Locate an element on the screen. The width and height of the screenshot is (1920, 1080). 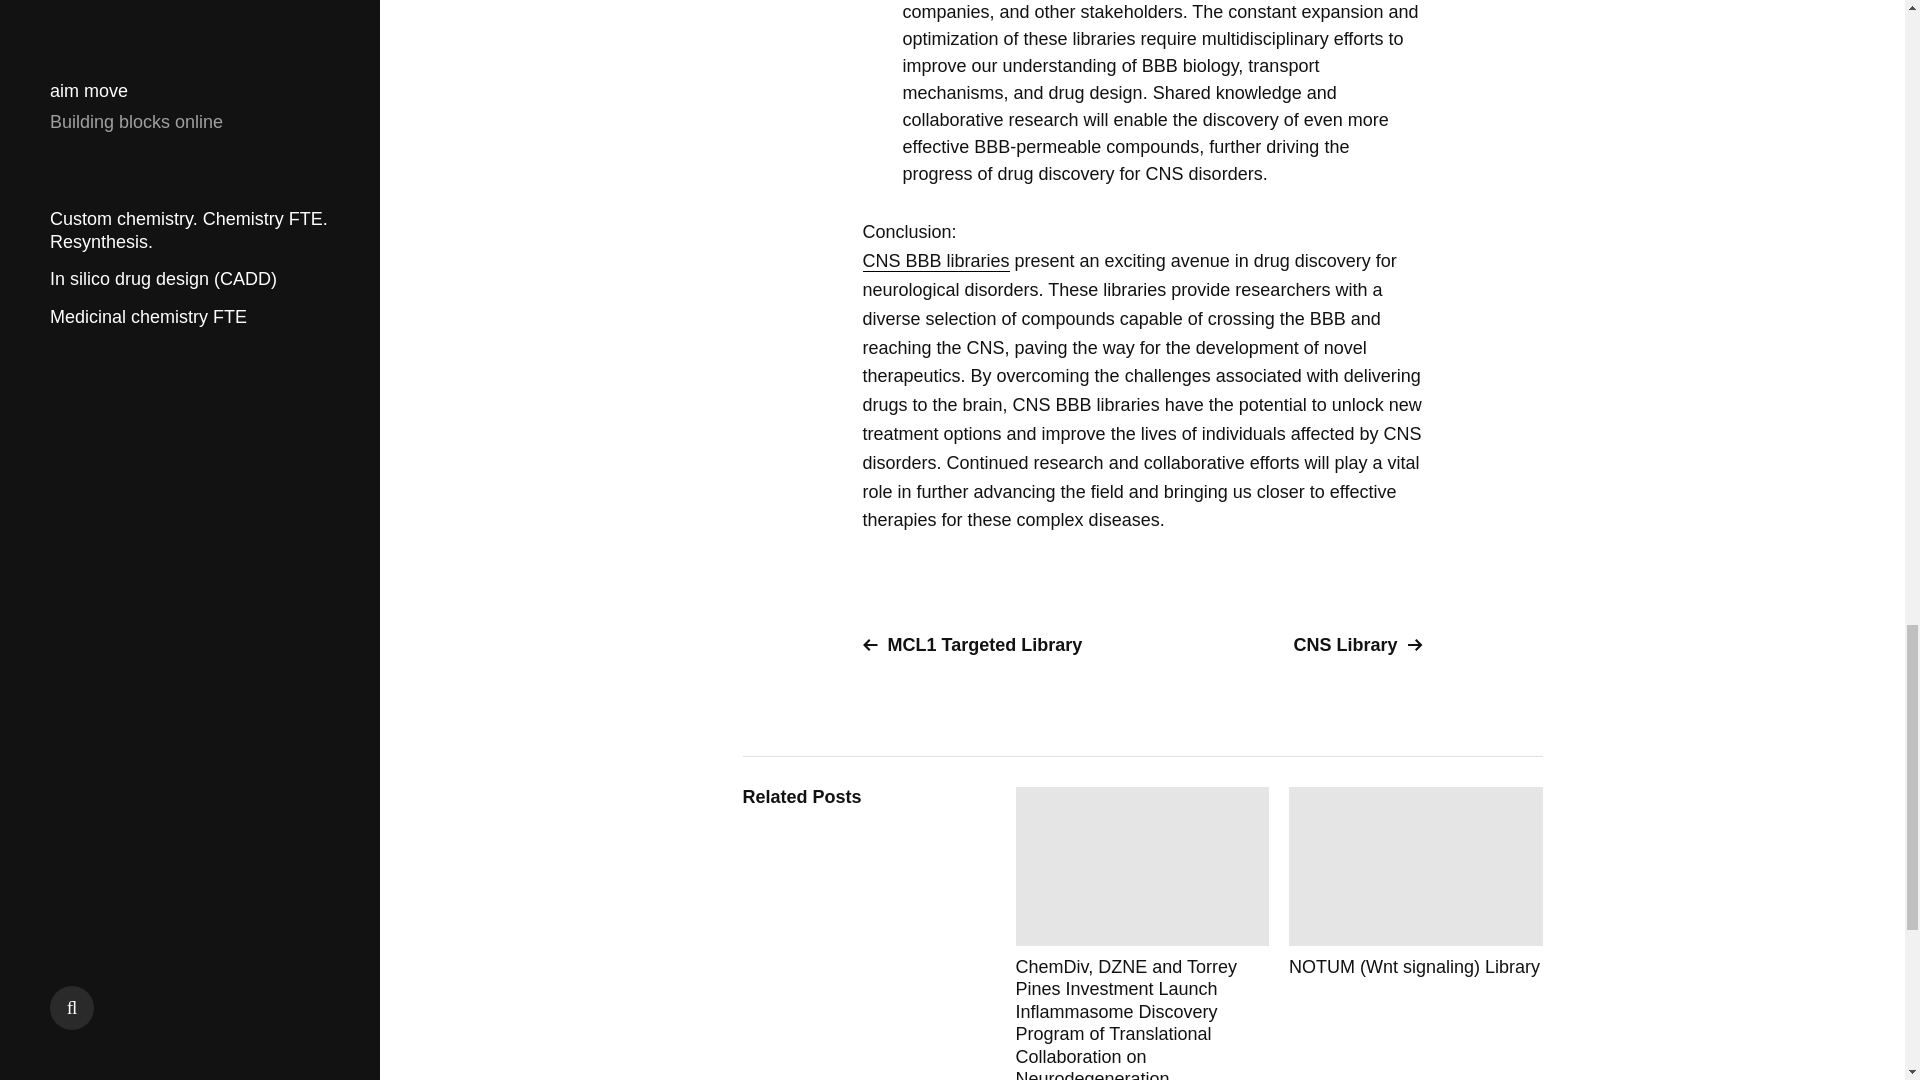
CNS BBB libraries is located at coordinates (936, 261).